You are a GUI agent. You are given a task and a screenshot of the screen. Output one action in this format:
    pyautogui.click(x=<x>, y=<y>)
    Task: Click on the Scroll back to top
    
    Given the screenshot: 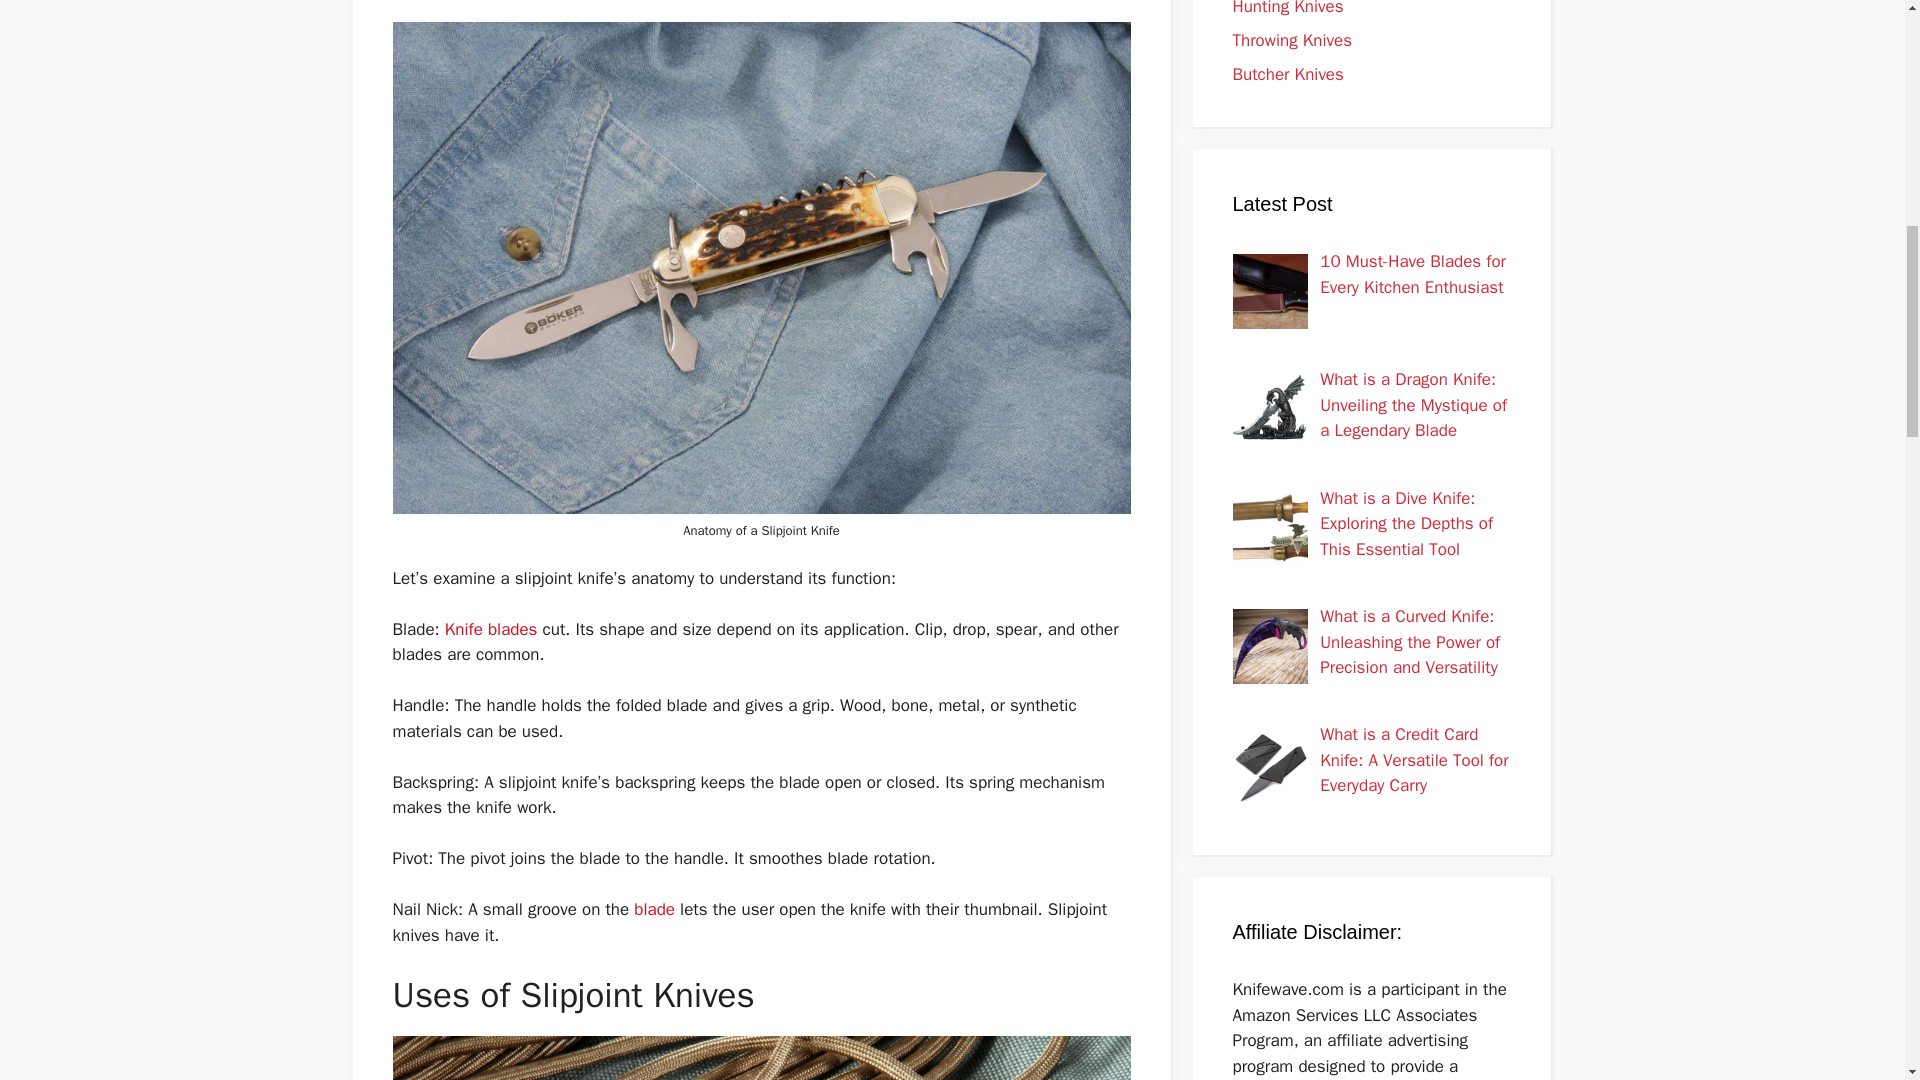 What is the action you would take?
    pyautogui.click(x=1855, y=949)
    